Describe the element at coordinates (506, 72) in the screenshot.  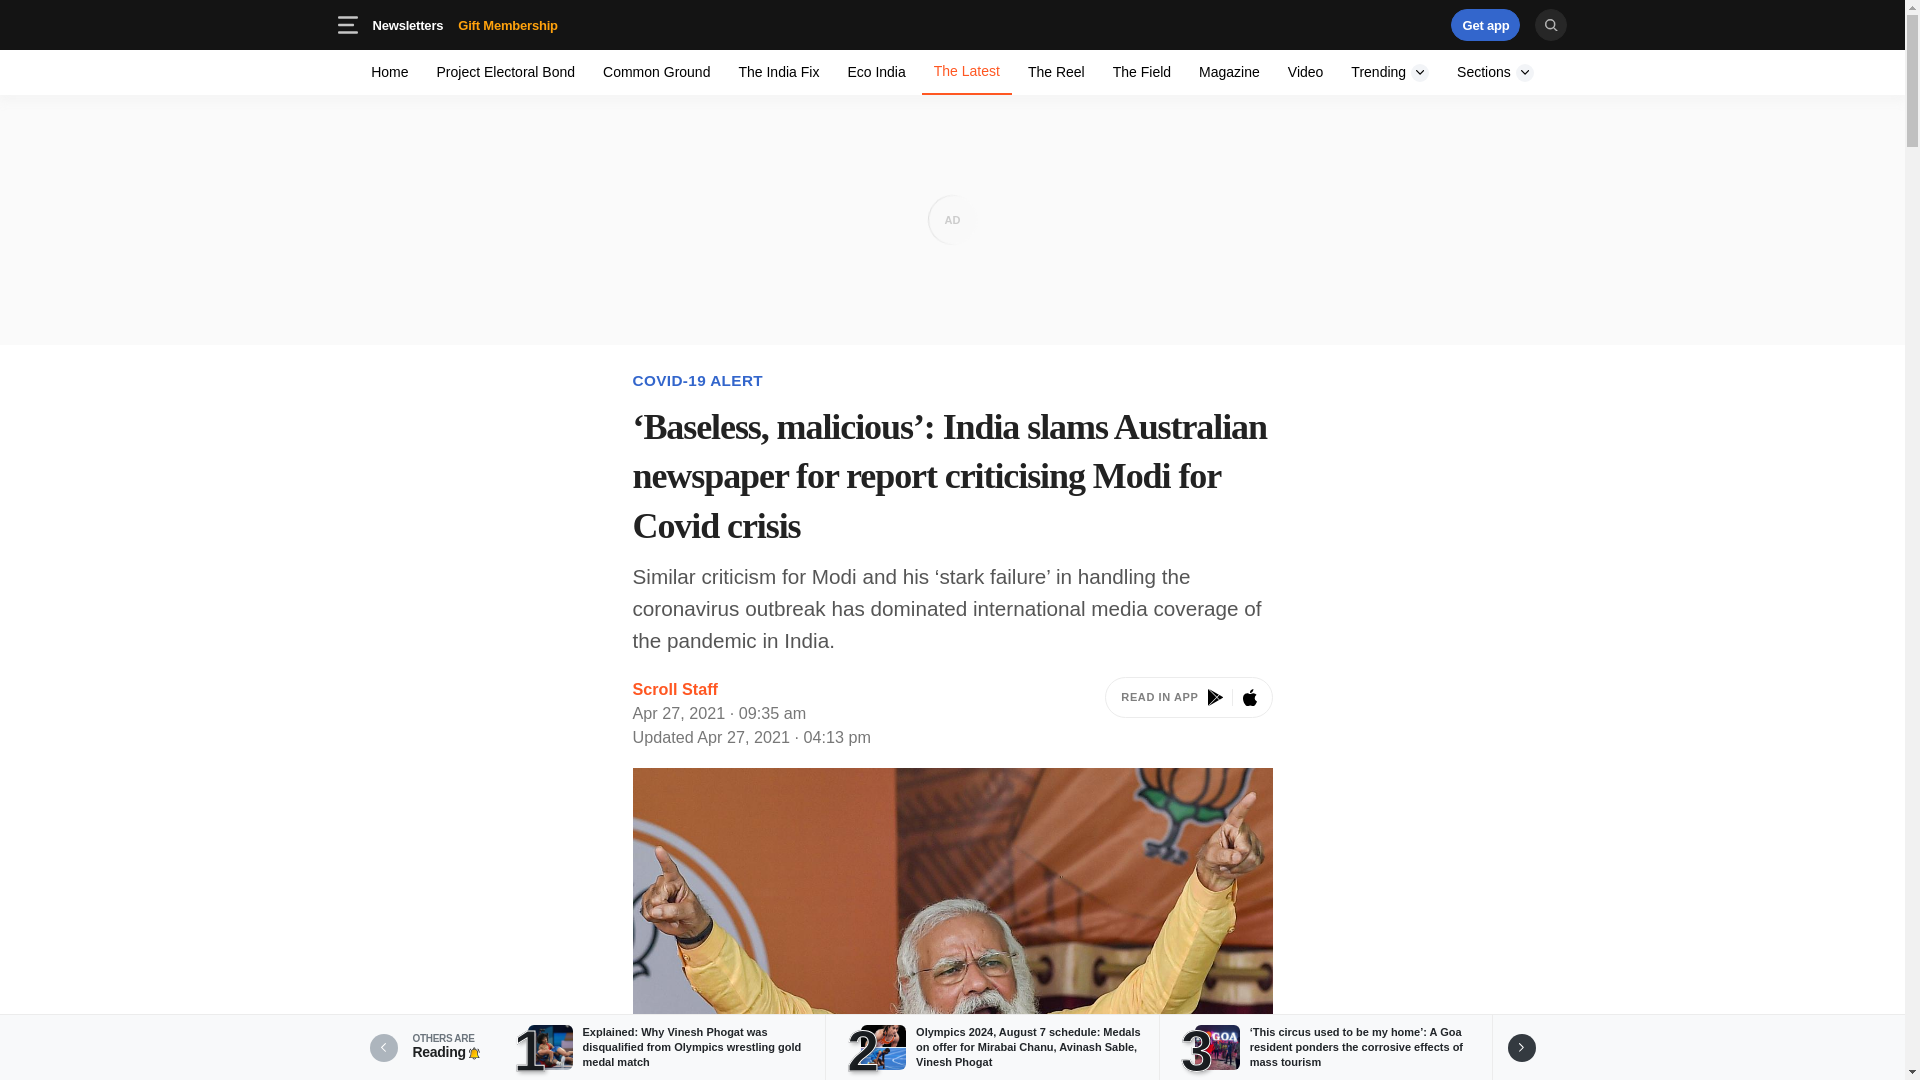
I see `Get app` at that location.